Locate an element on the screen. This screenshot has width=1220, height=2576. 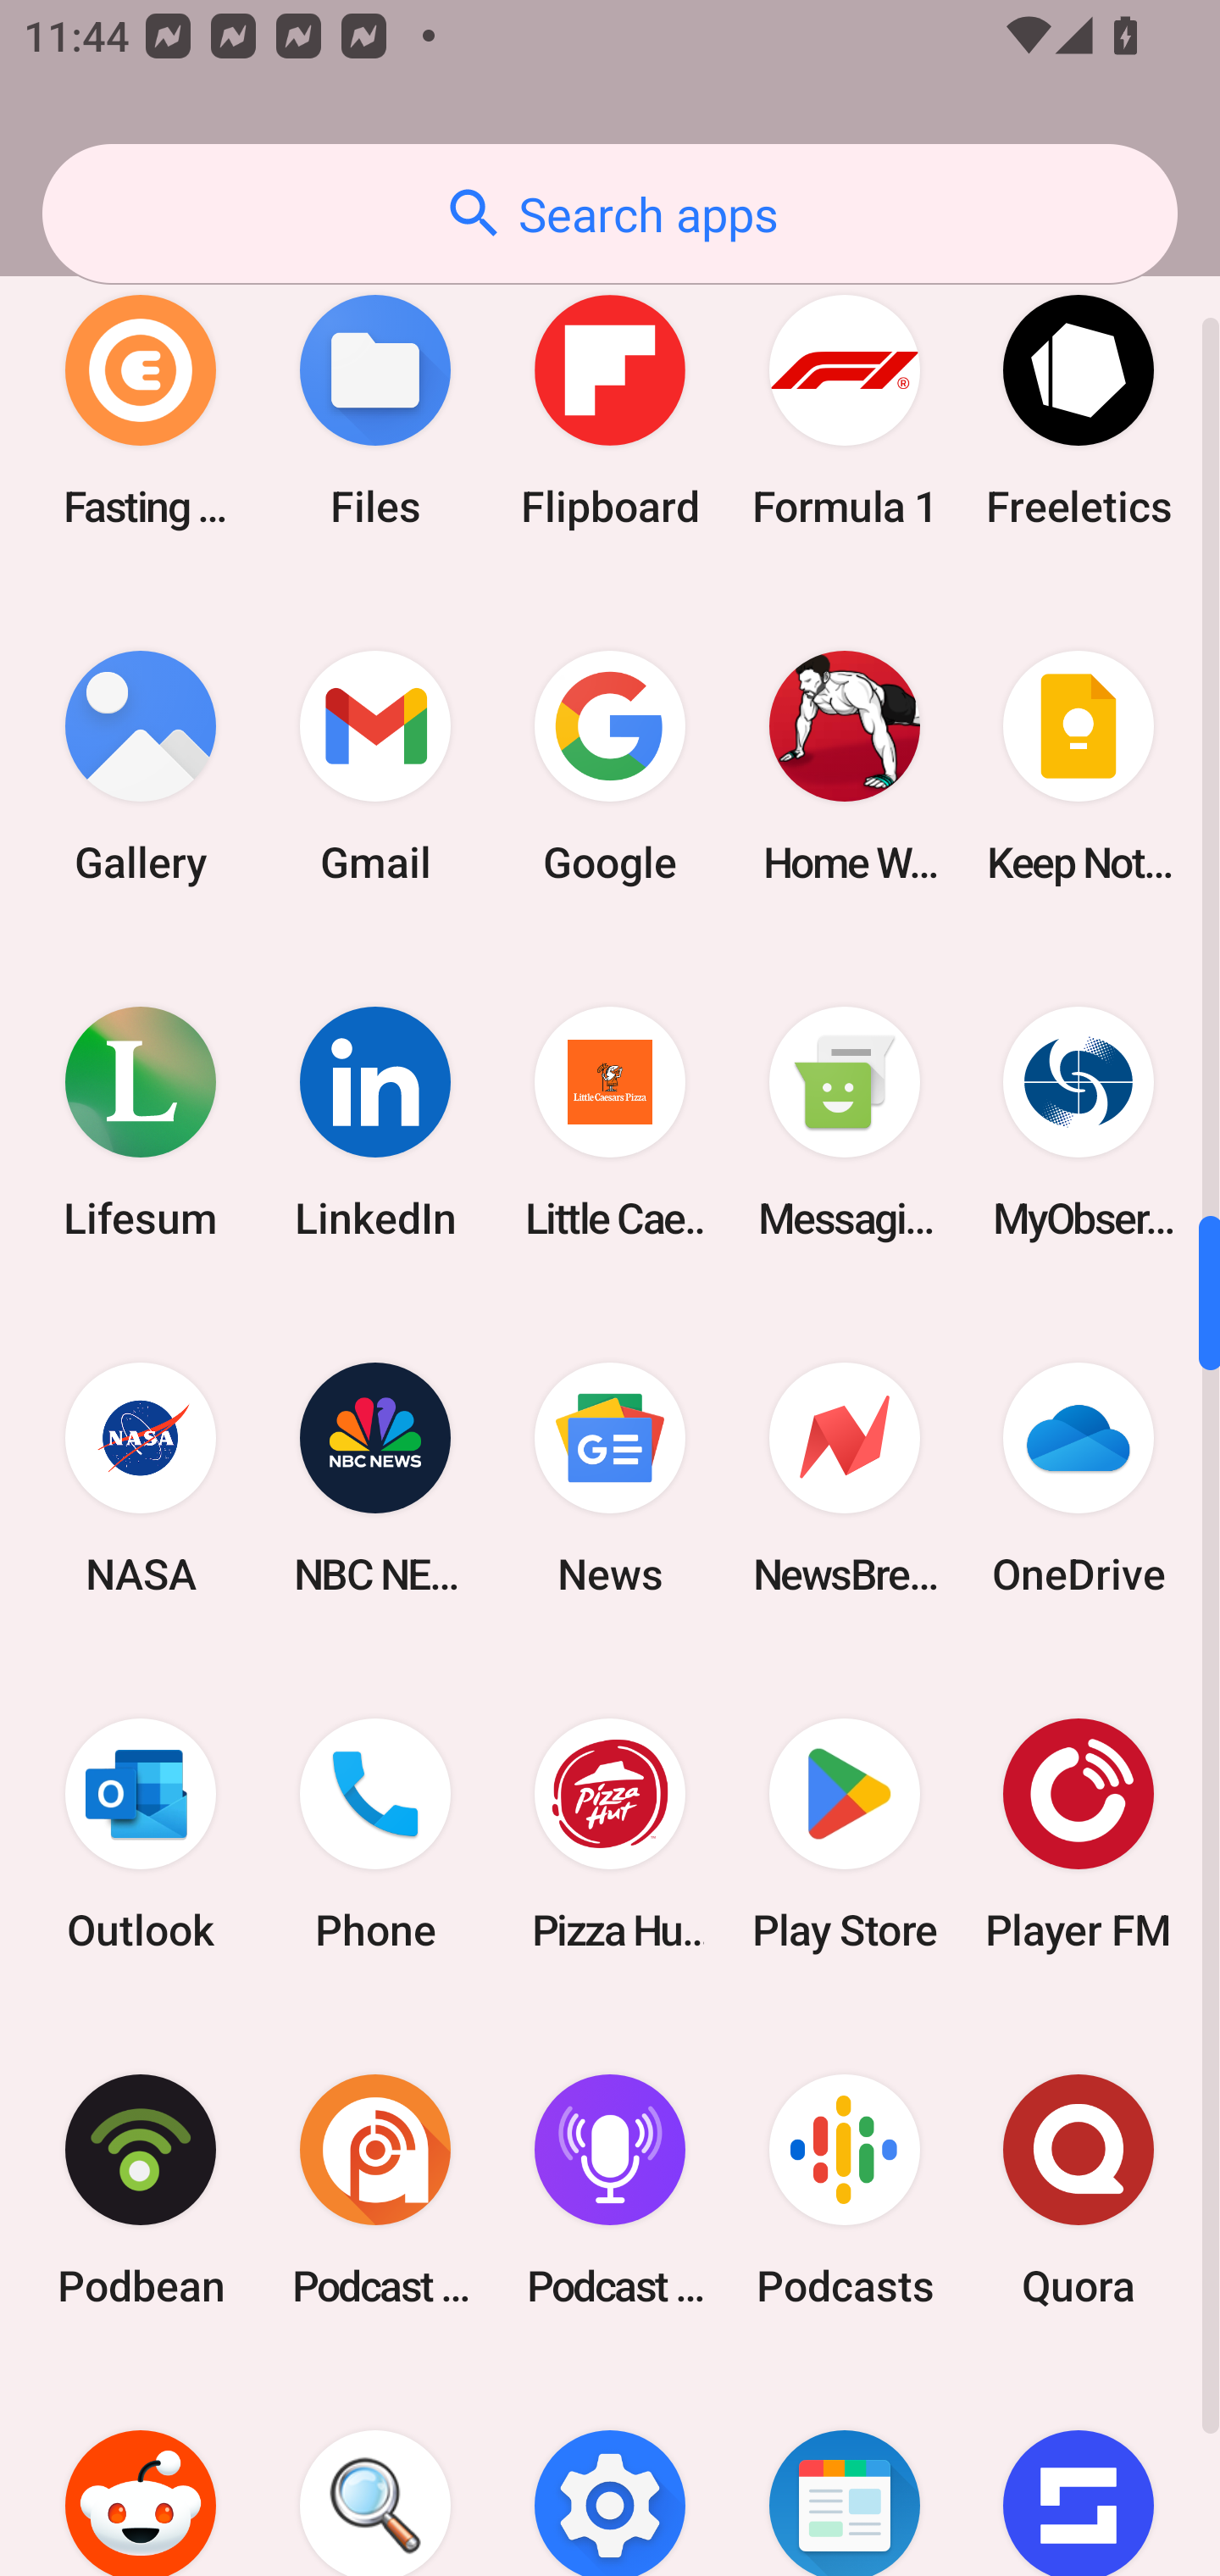
Lifesum is located at coordinates (141, 1123).